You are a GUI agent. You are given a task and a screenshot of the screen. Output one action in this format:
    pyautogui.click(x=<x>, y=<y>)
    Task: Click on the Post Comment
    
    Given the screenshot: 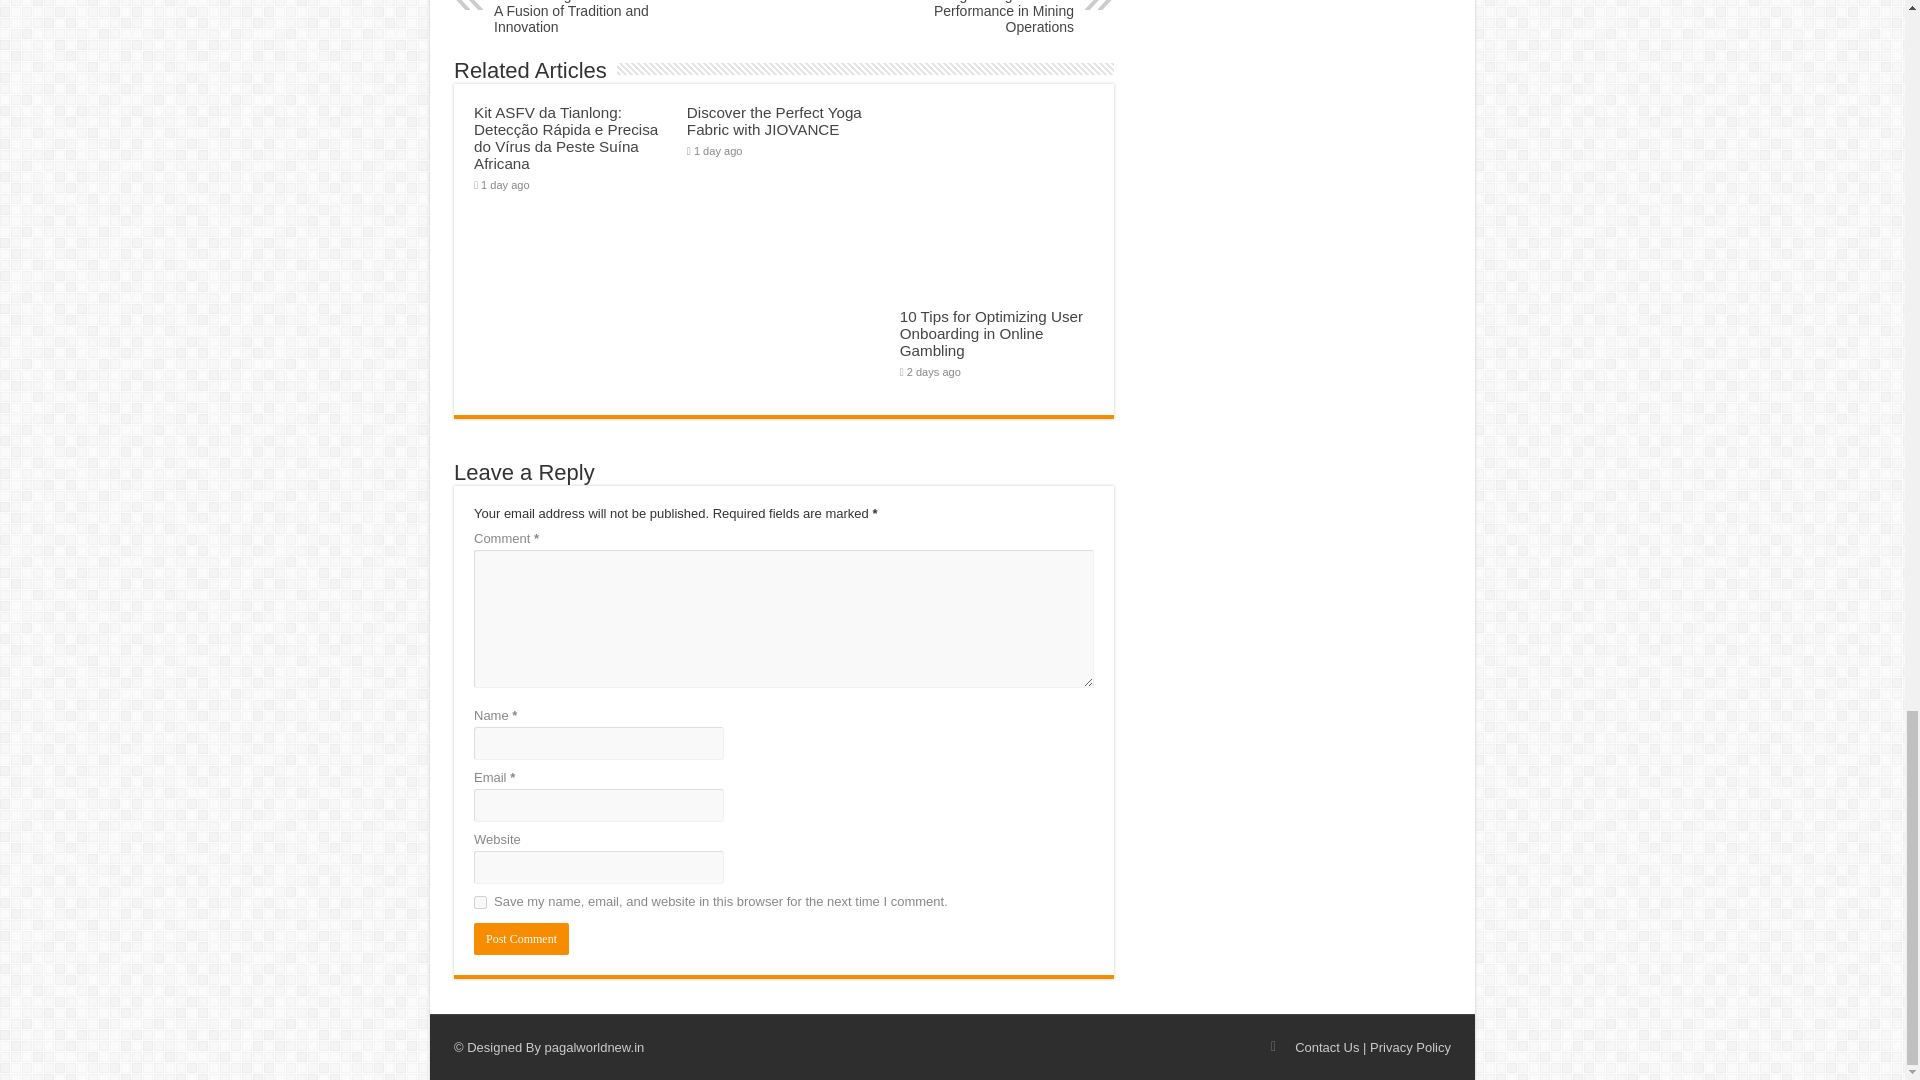 What is the action you would take?
    pyautogui.click(x=521, y=938)
    